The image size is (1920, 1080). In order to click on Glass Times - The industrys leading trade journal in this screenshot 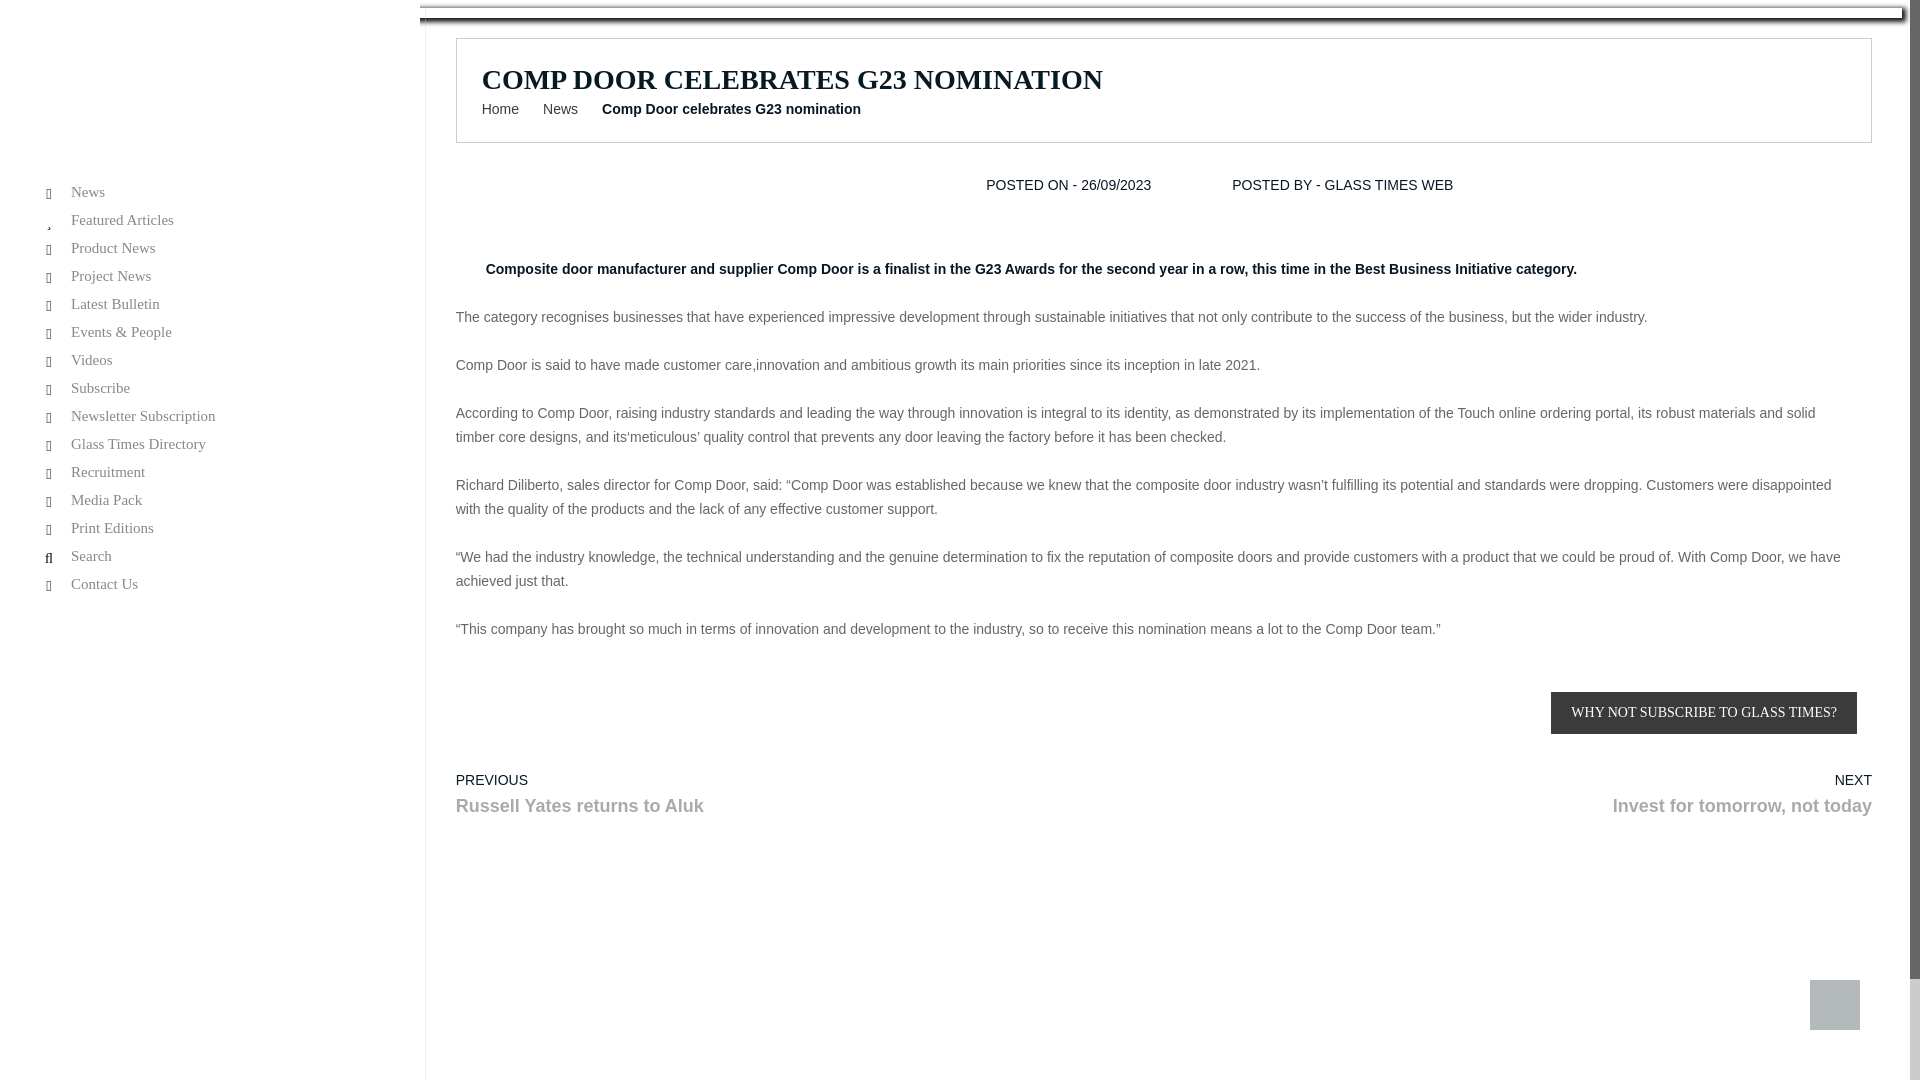, I will do `click(148, 96)`.